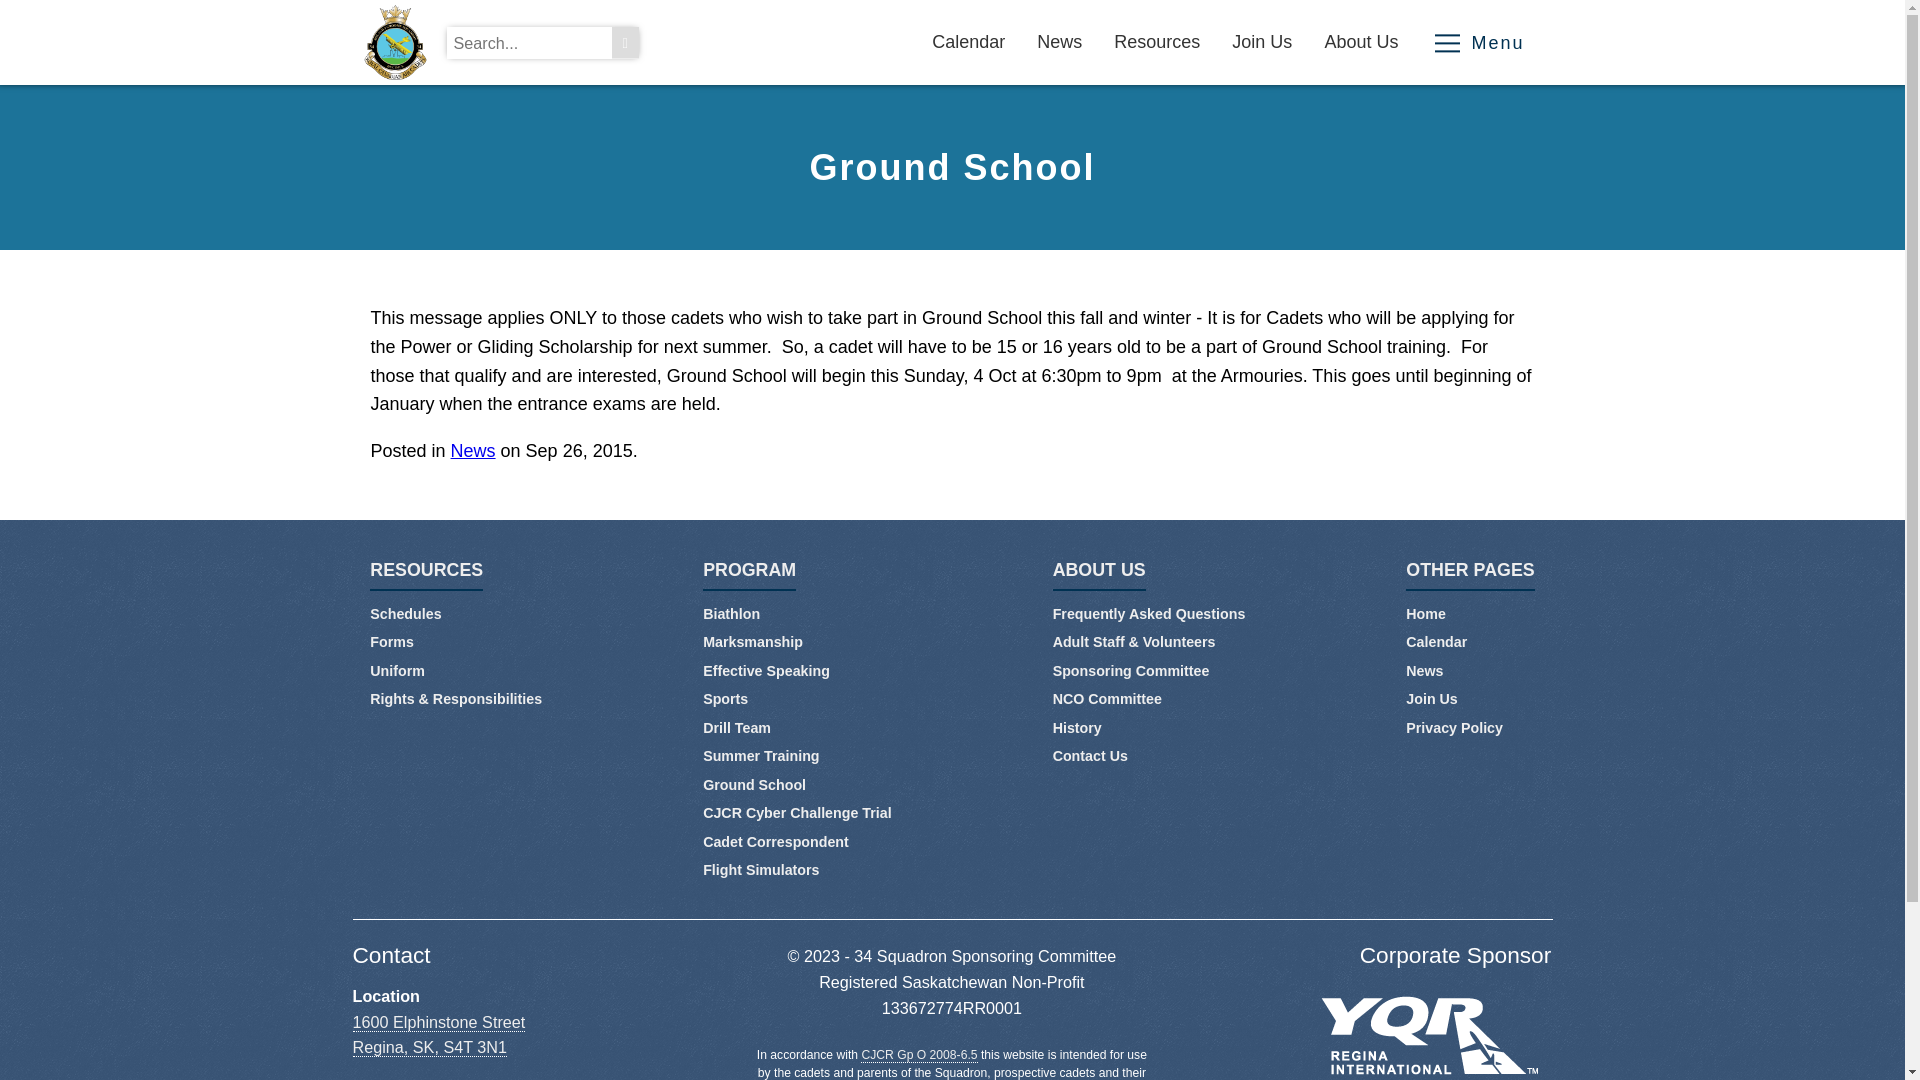  Describe the element at coordinates (1150, 614) in the screenshot. I see `Frequently Asked Questions` at that location.